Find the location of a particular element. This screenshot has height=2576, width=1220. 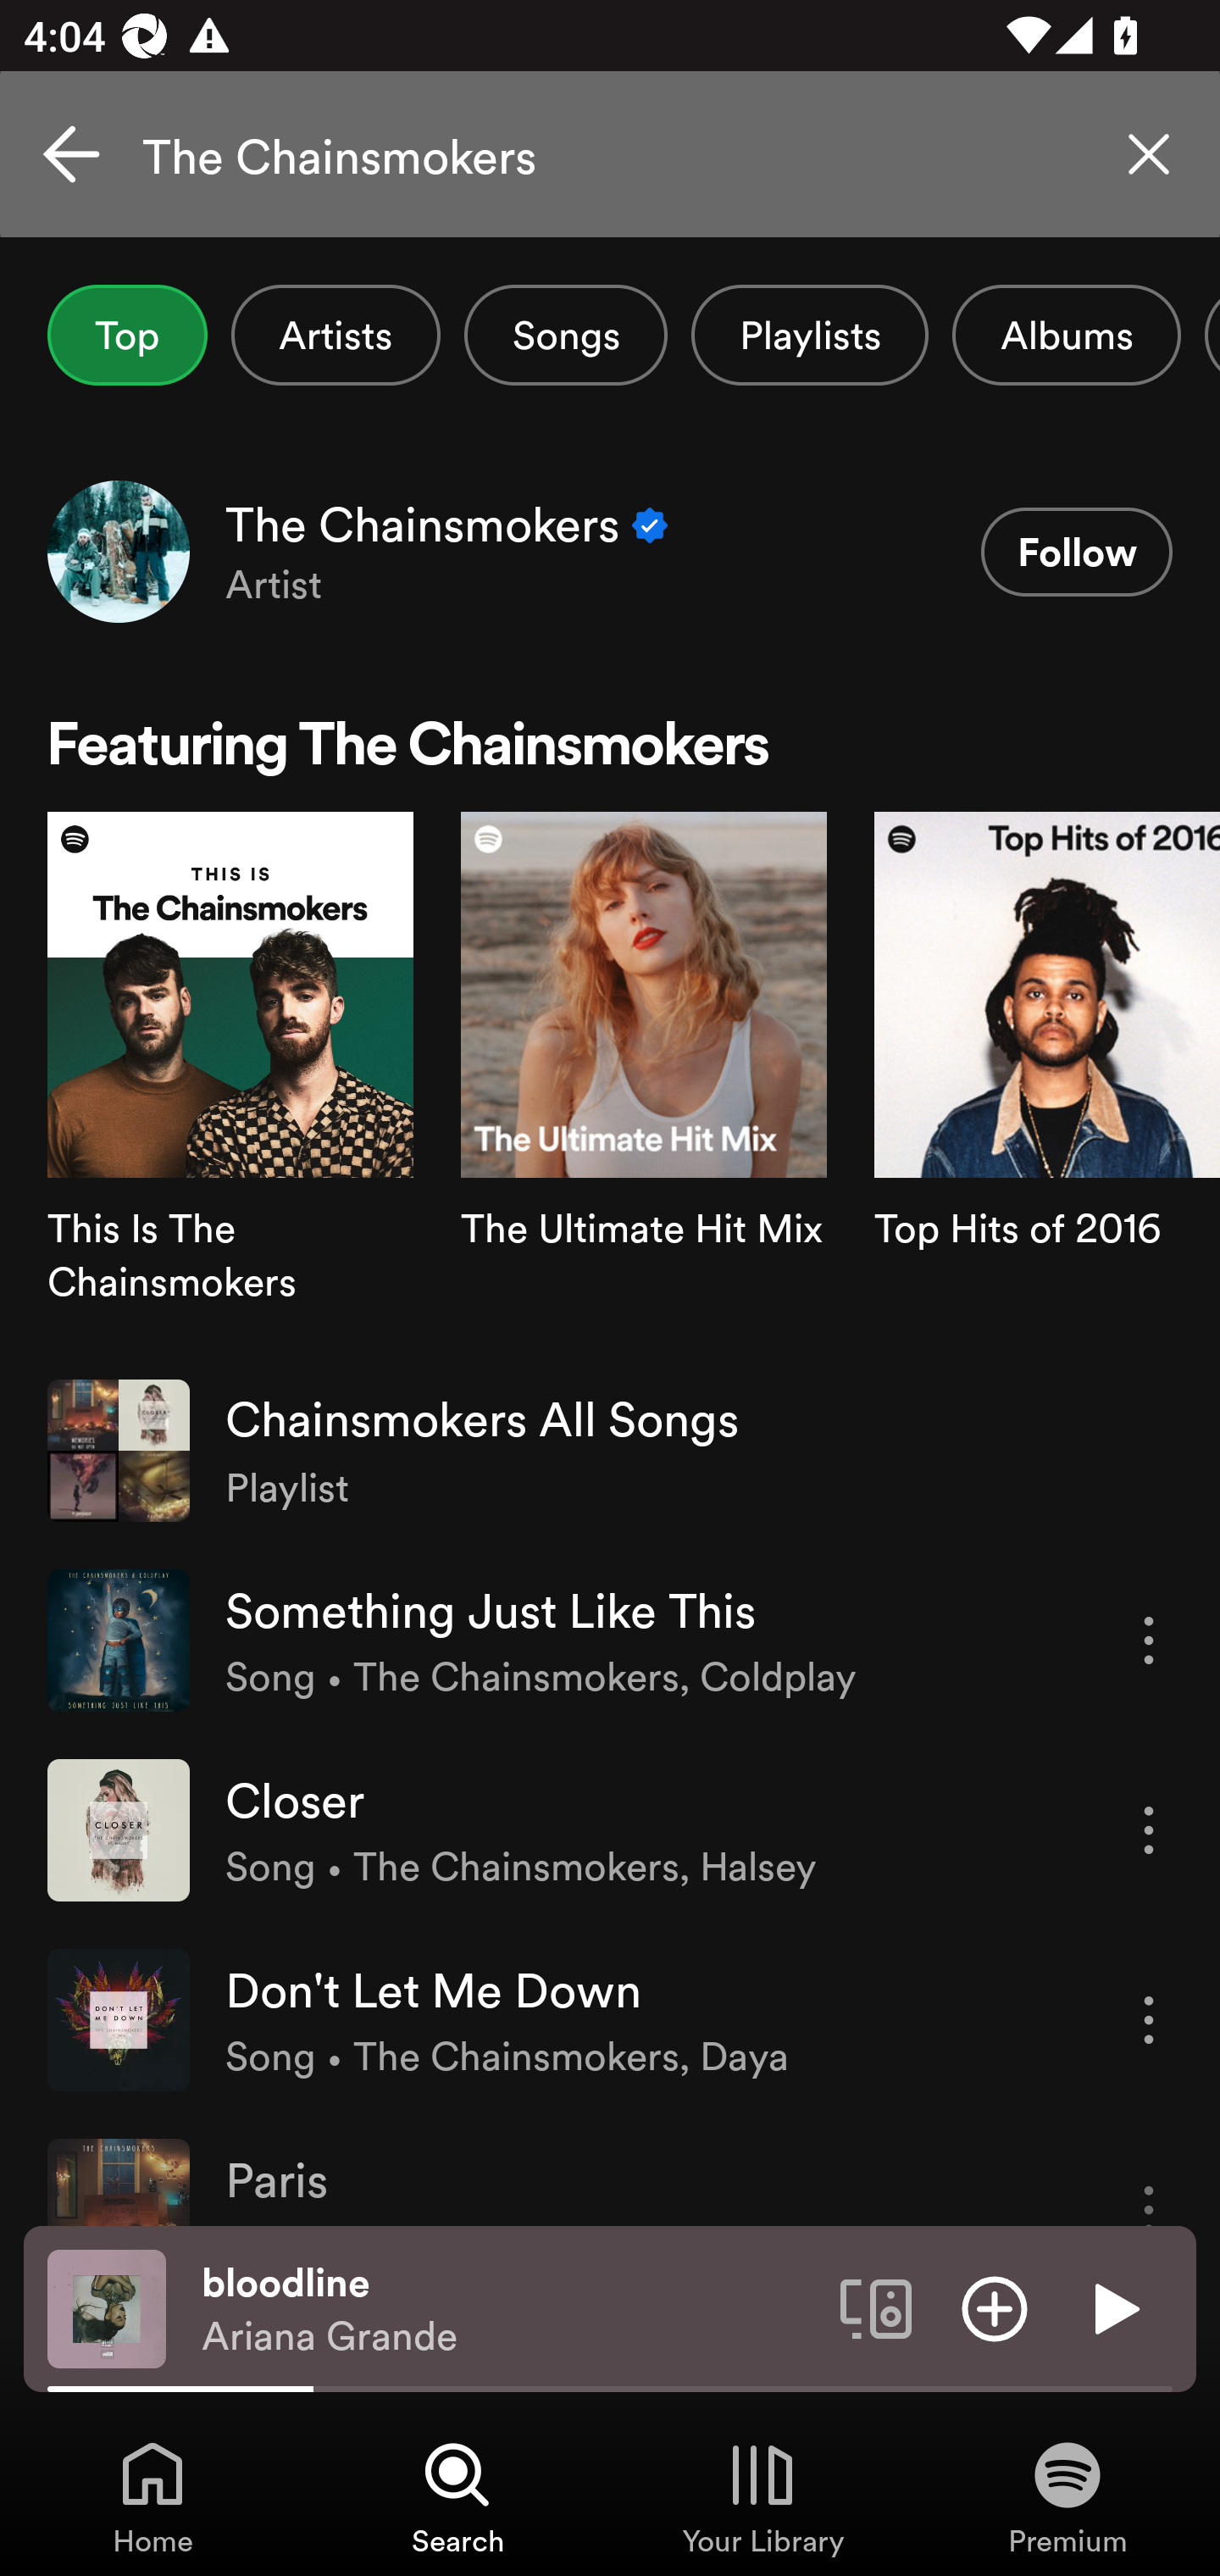

Follow is located at coordinates (1076, 552).